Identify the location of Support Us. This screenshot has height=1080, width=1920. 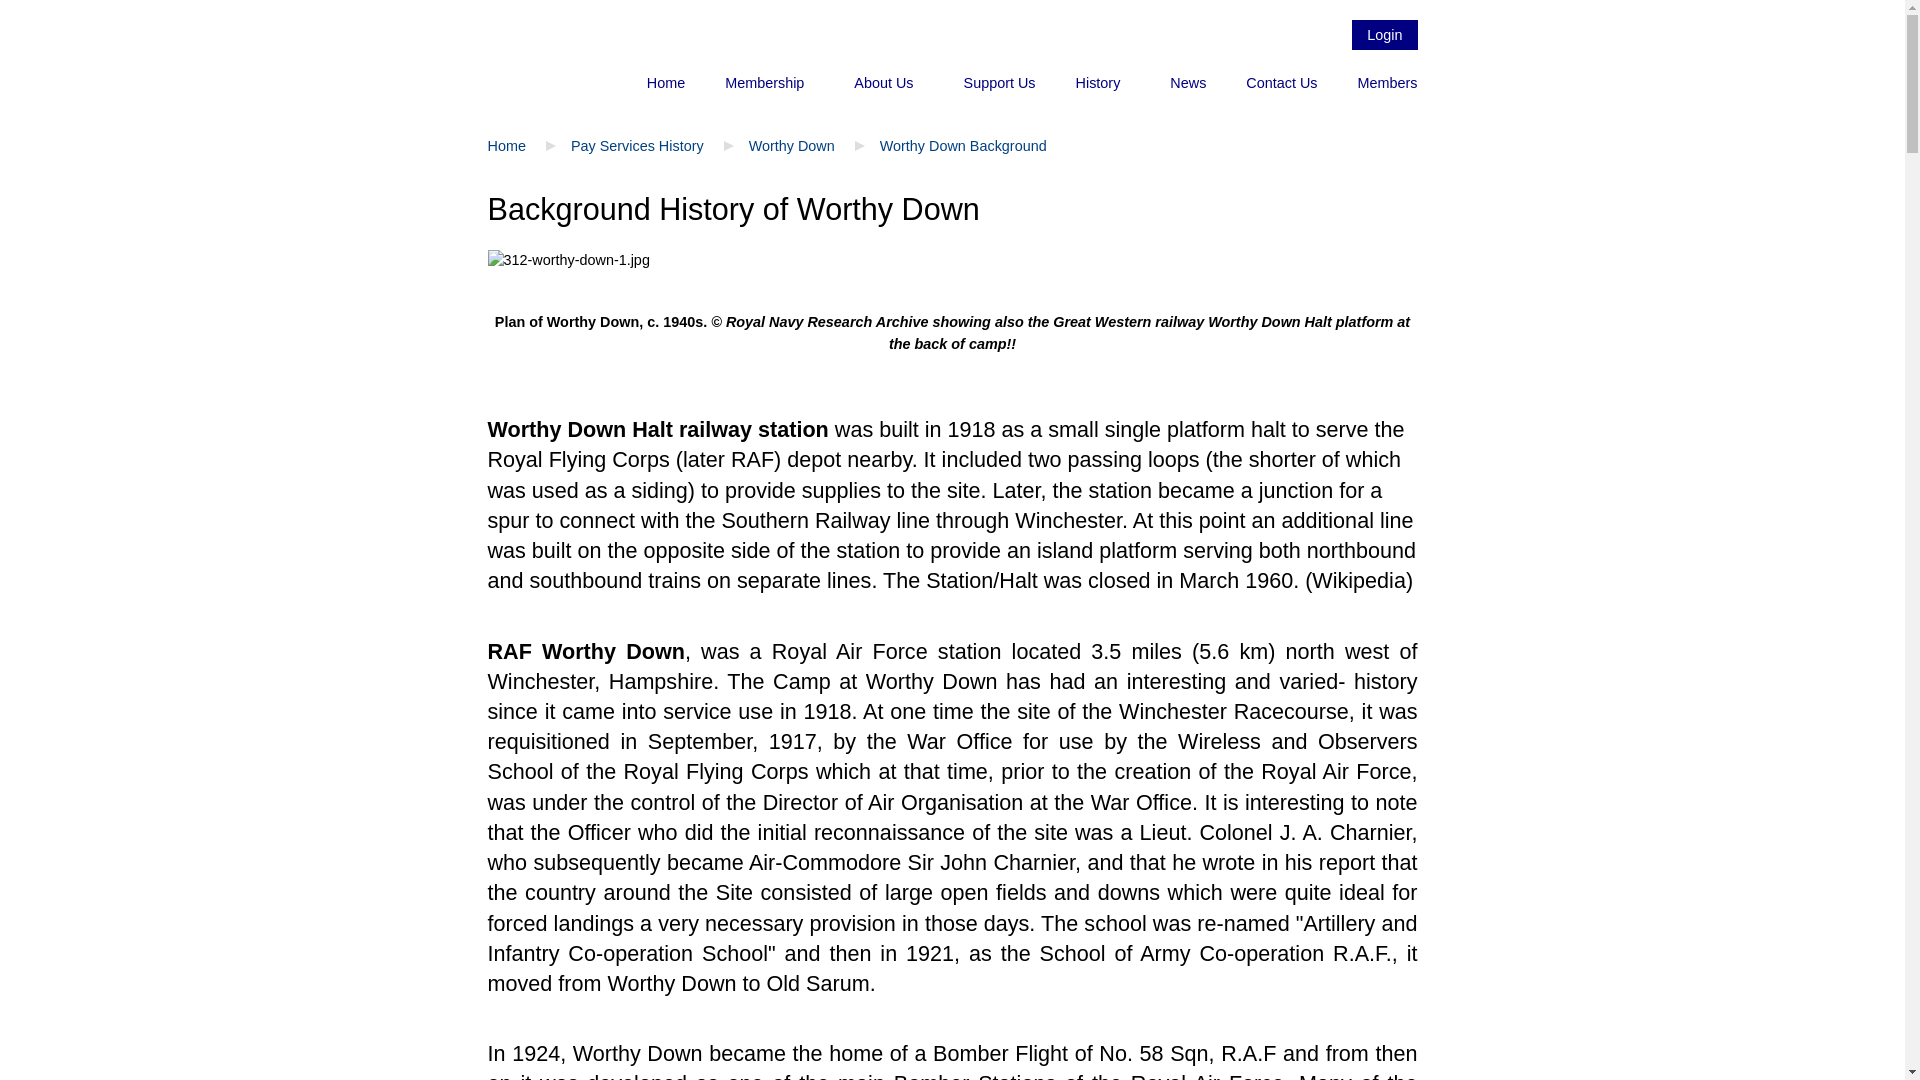
(1000, 82).